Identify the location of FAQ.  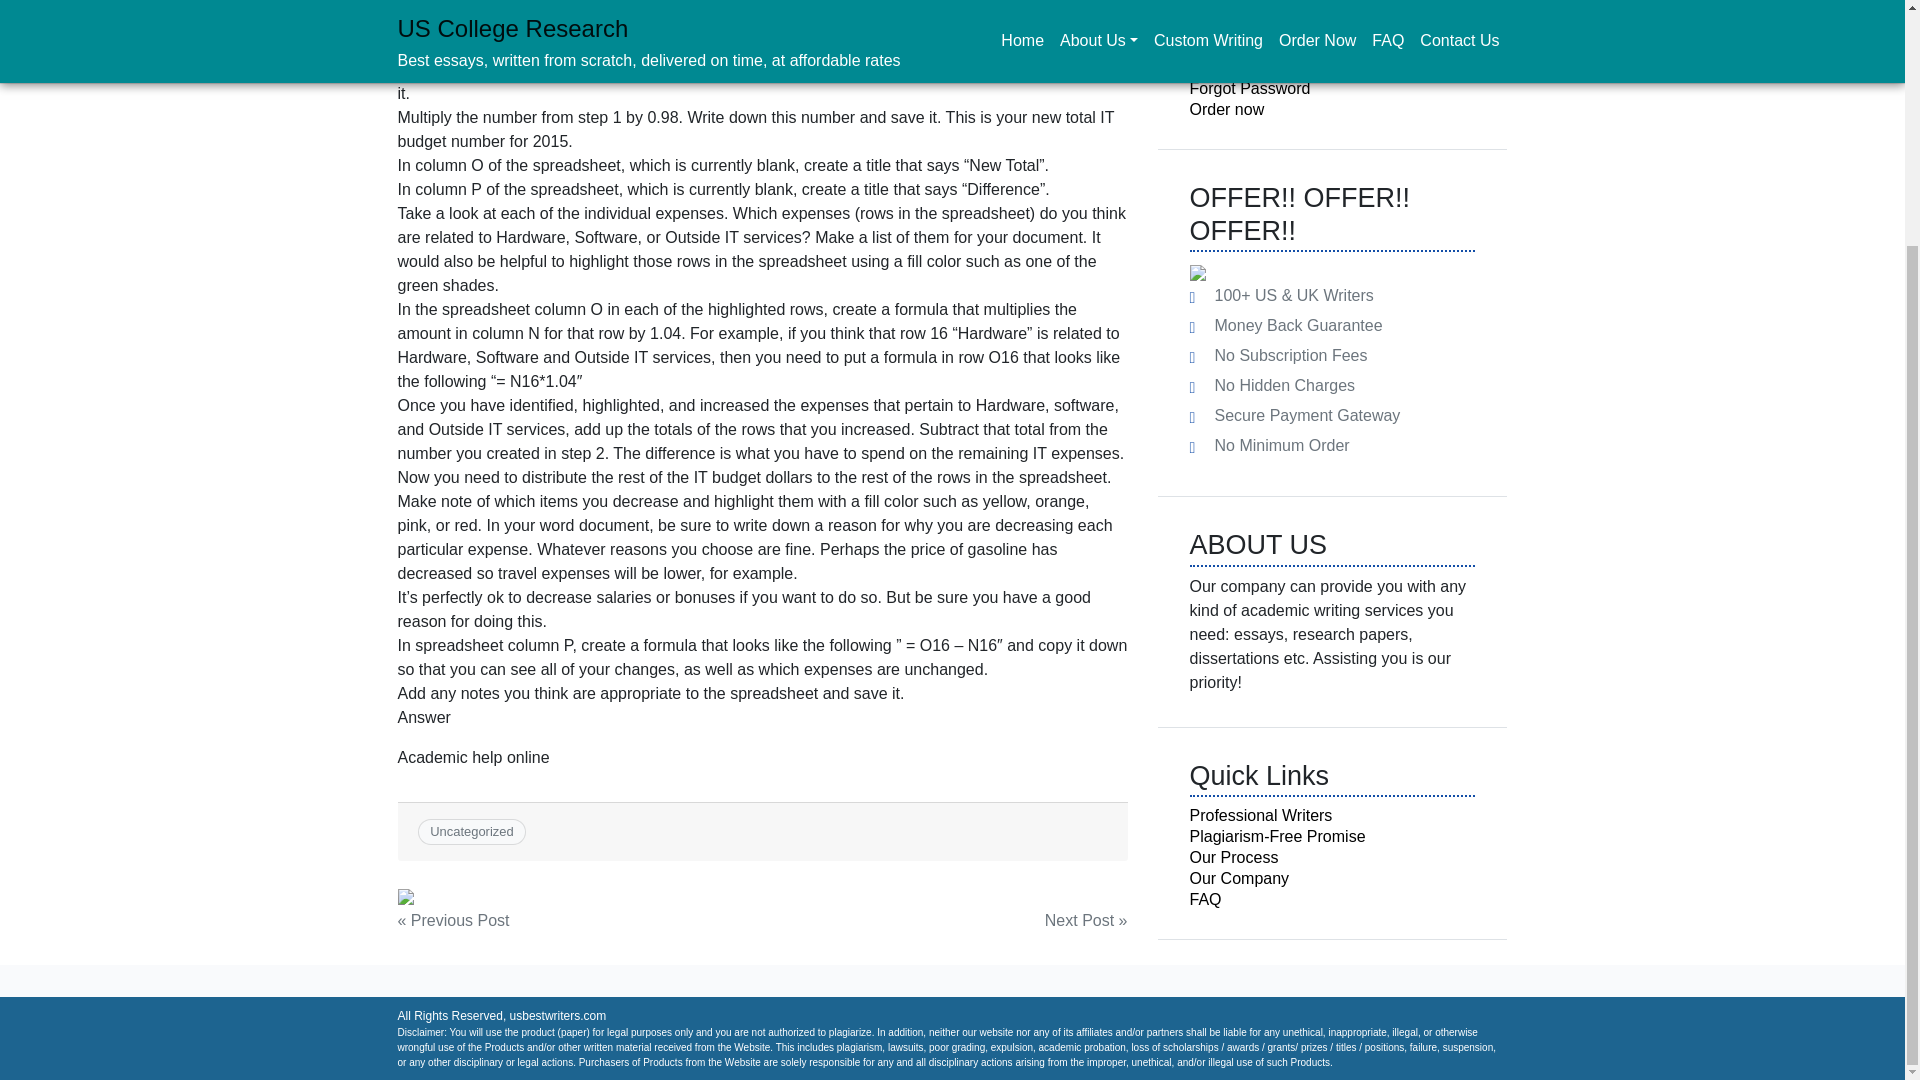
(1206, 900).